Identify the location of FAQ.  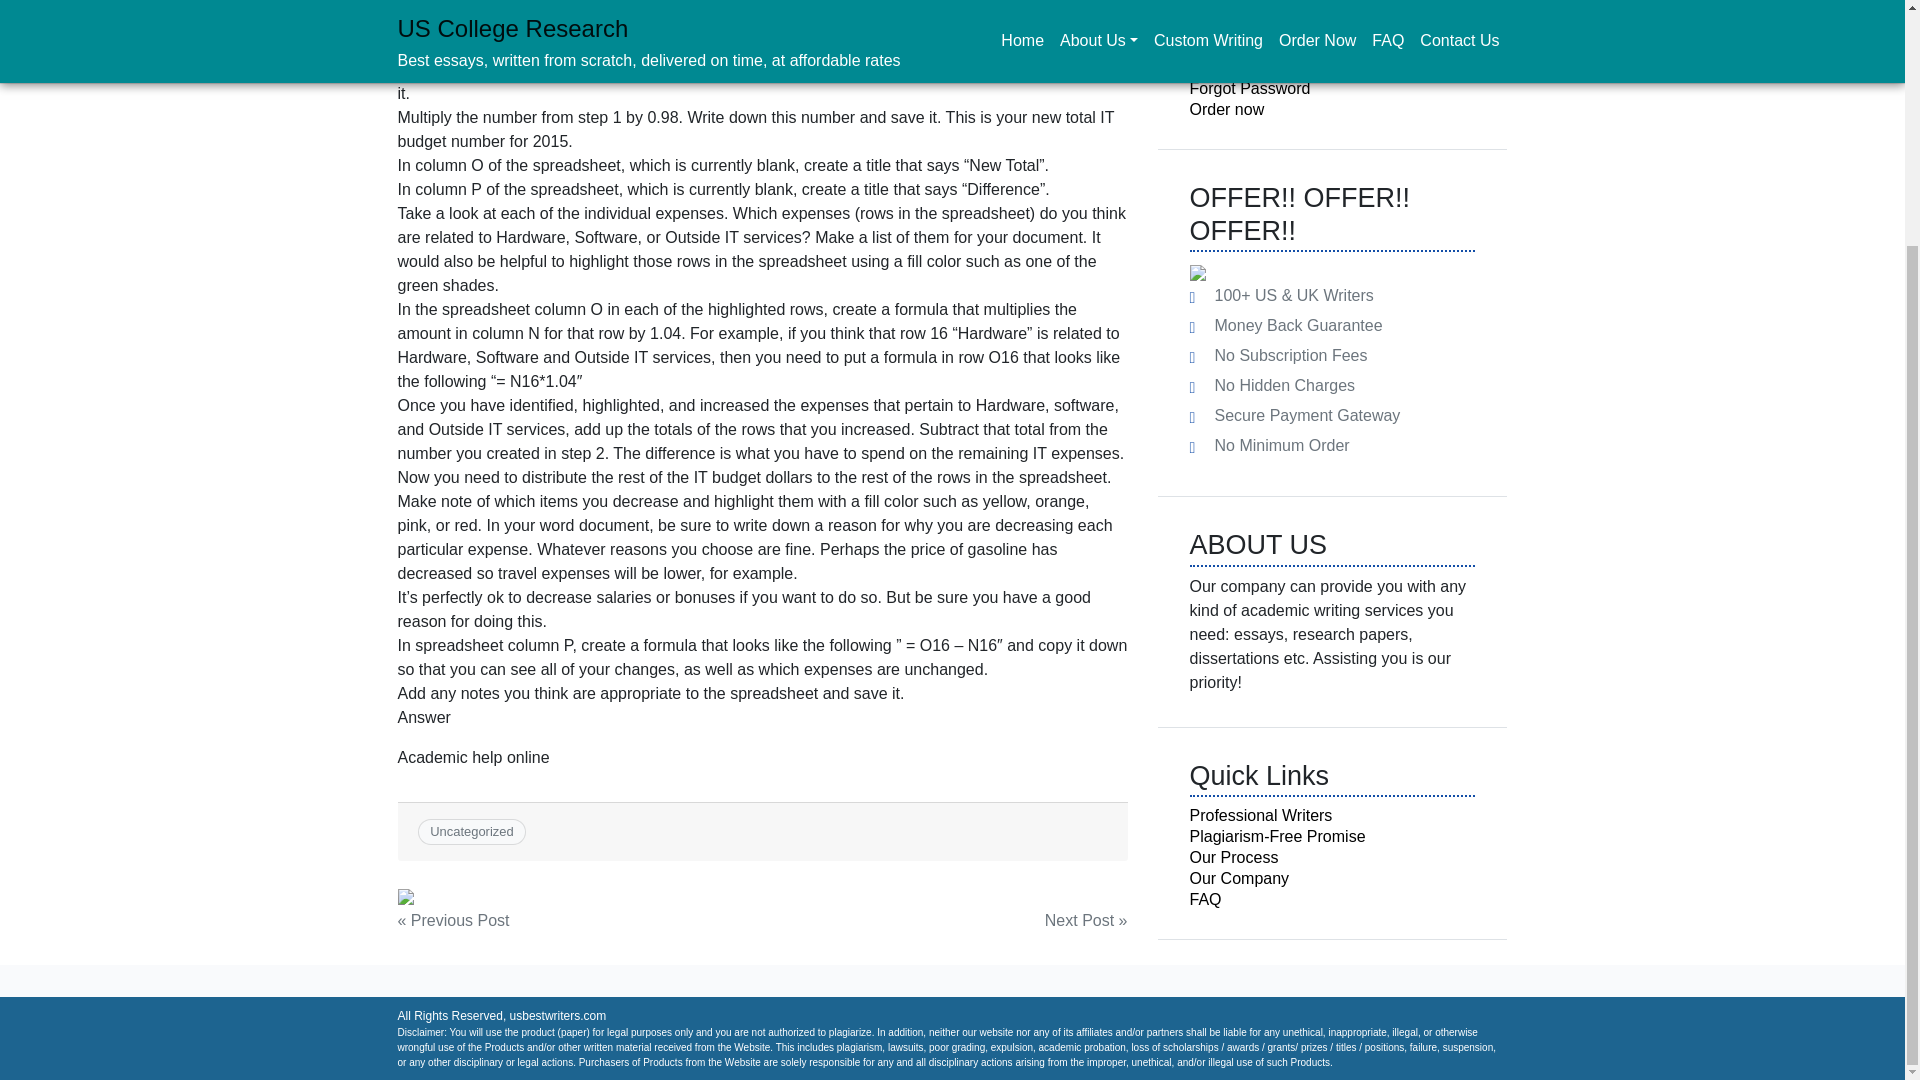
(1206, 900).